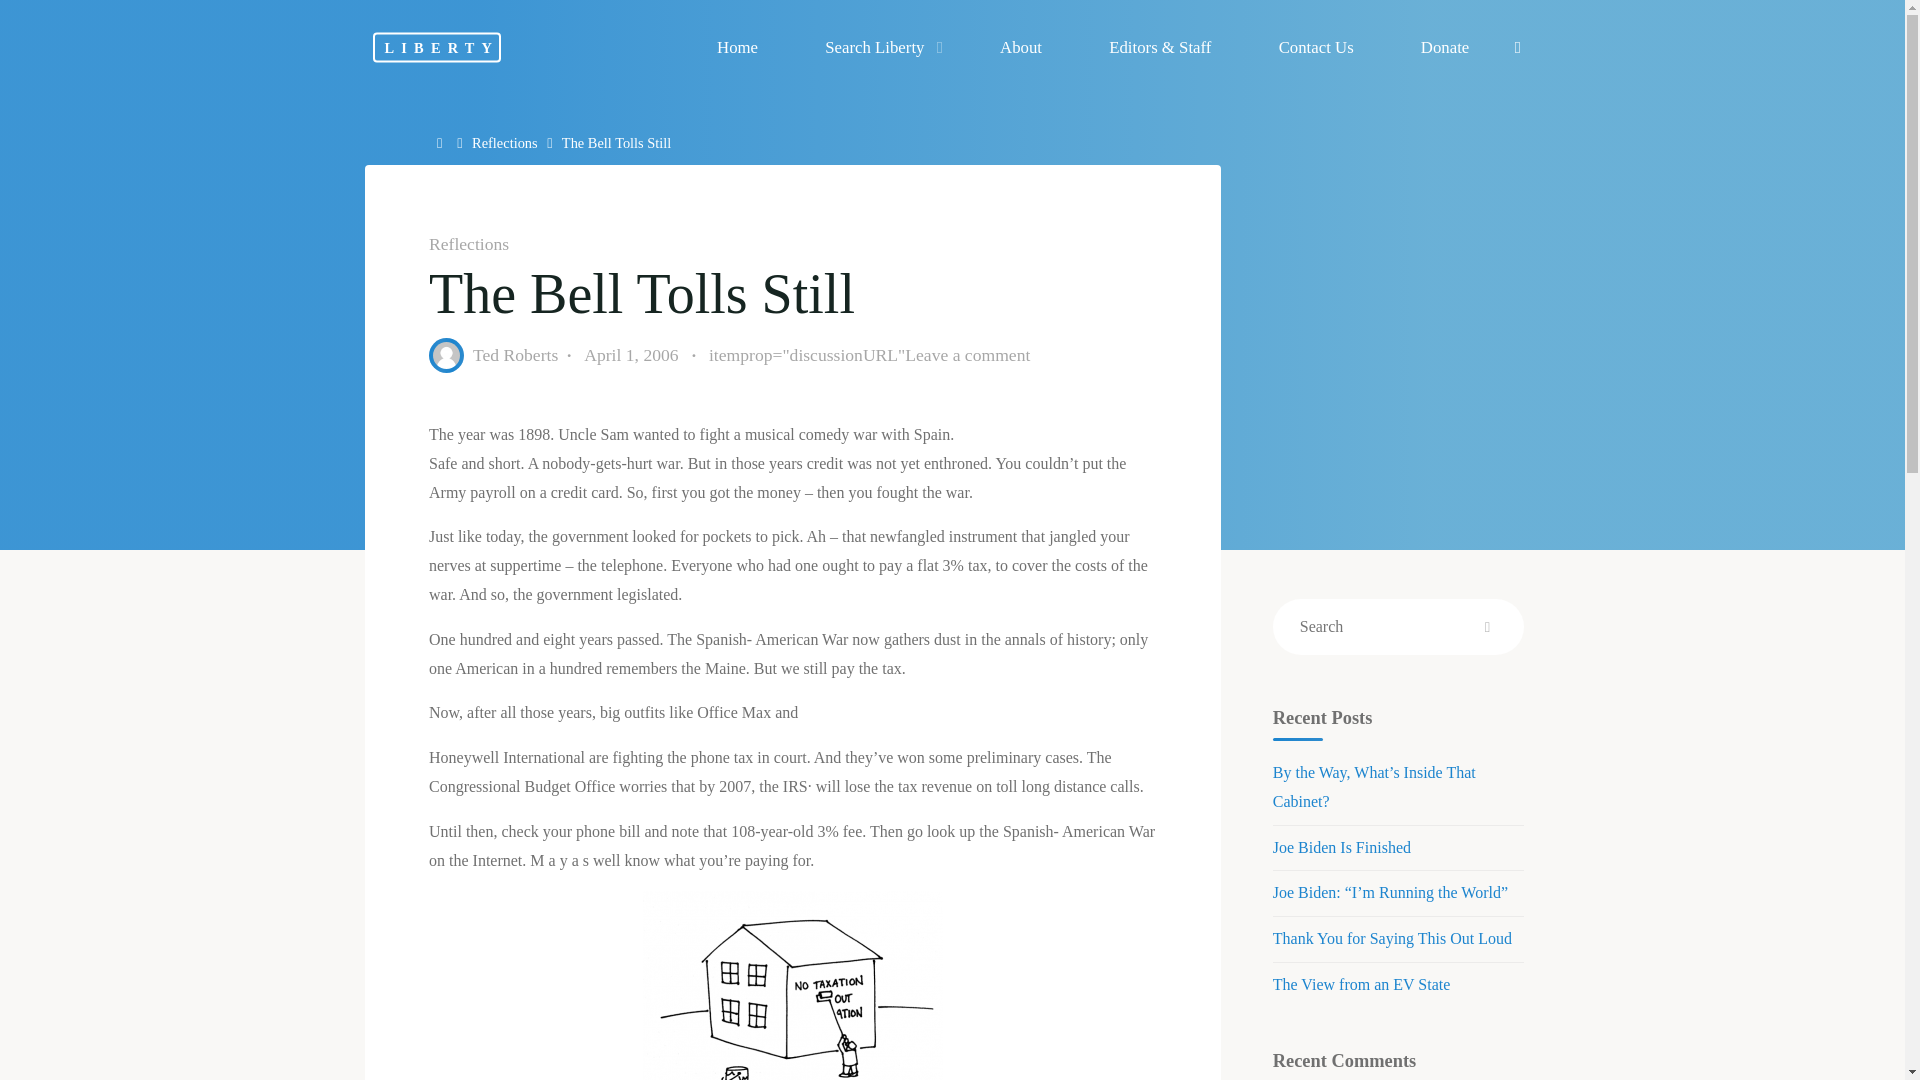  I want to click on Page 10, so click(792, 948).